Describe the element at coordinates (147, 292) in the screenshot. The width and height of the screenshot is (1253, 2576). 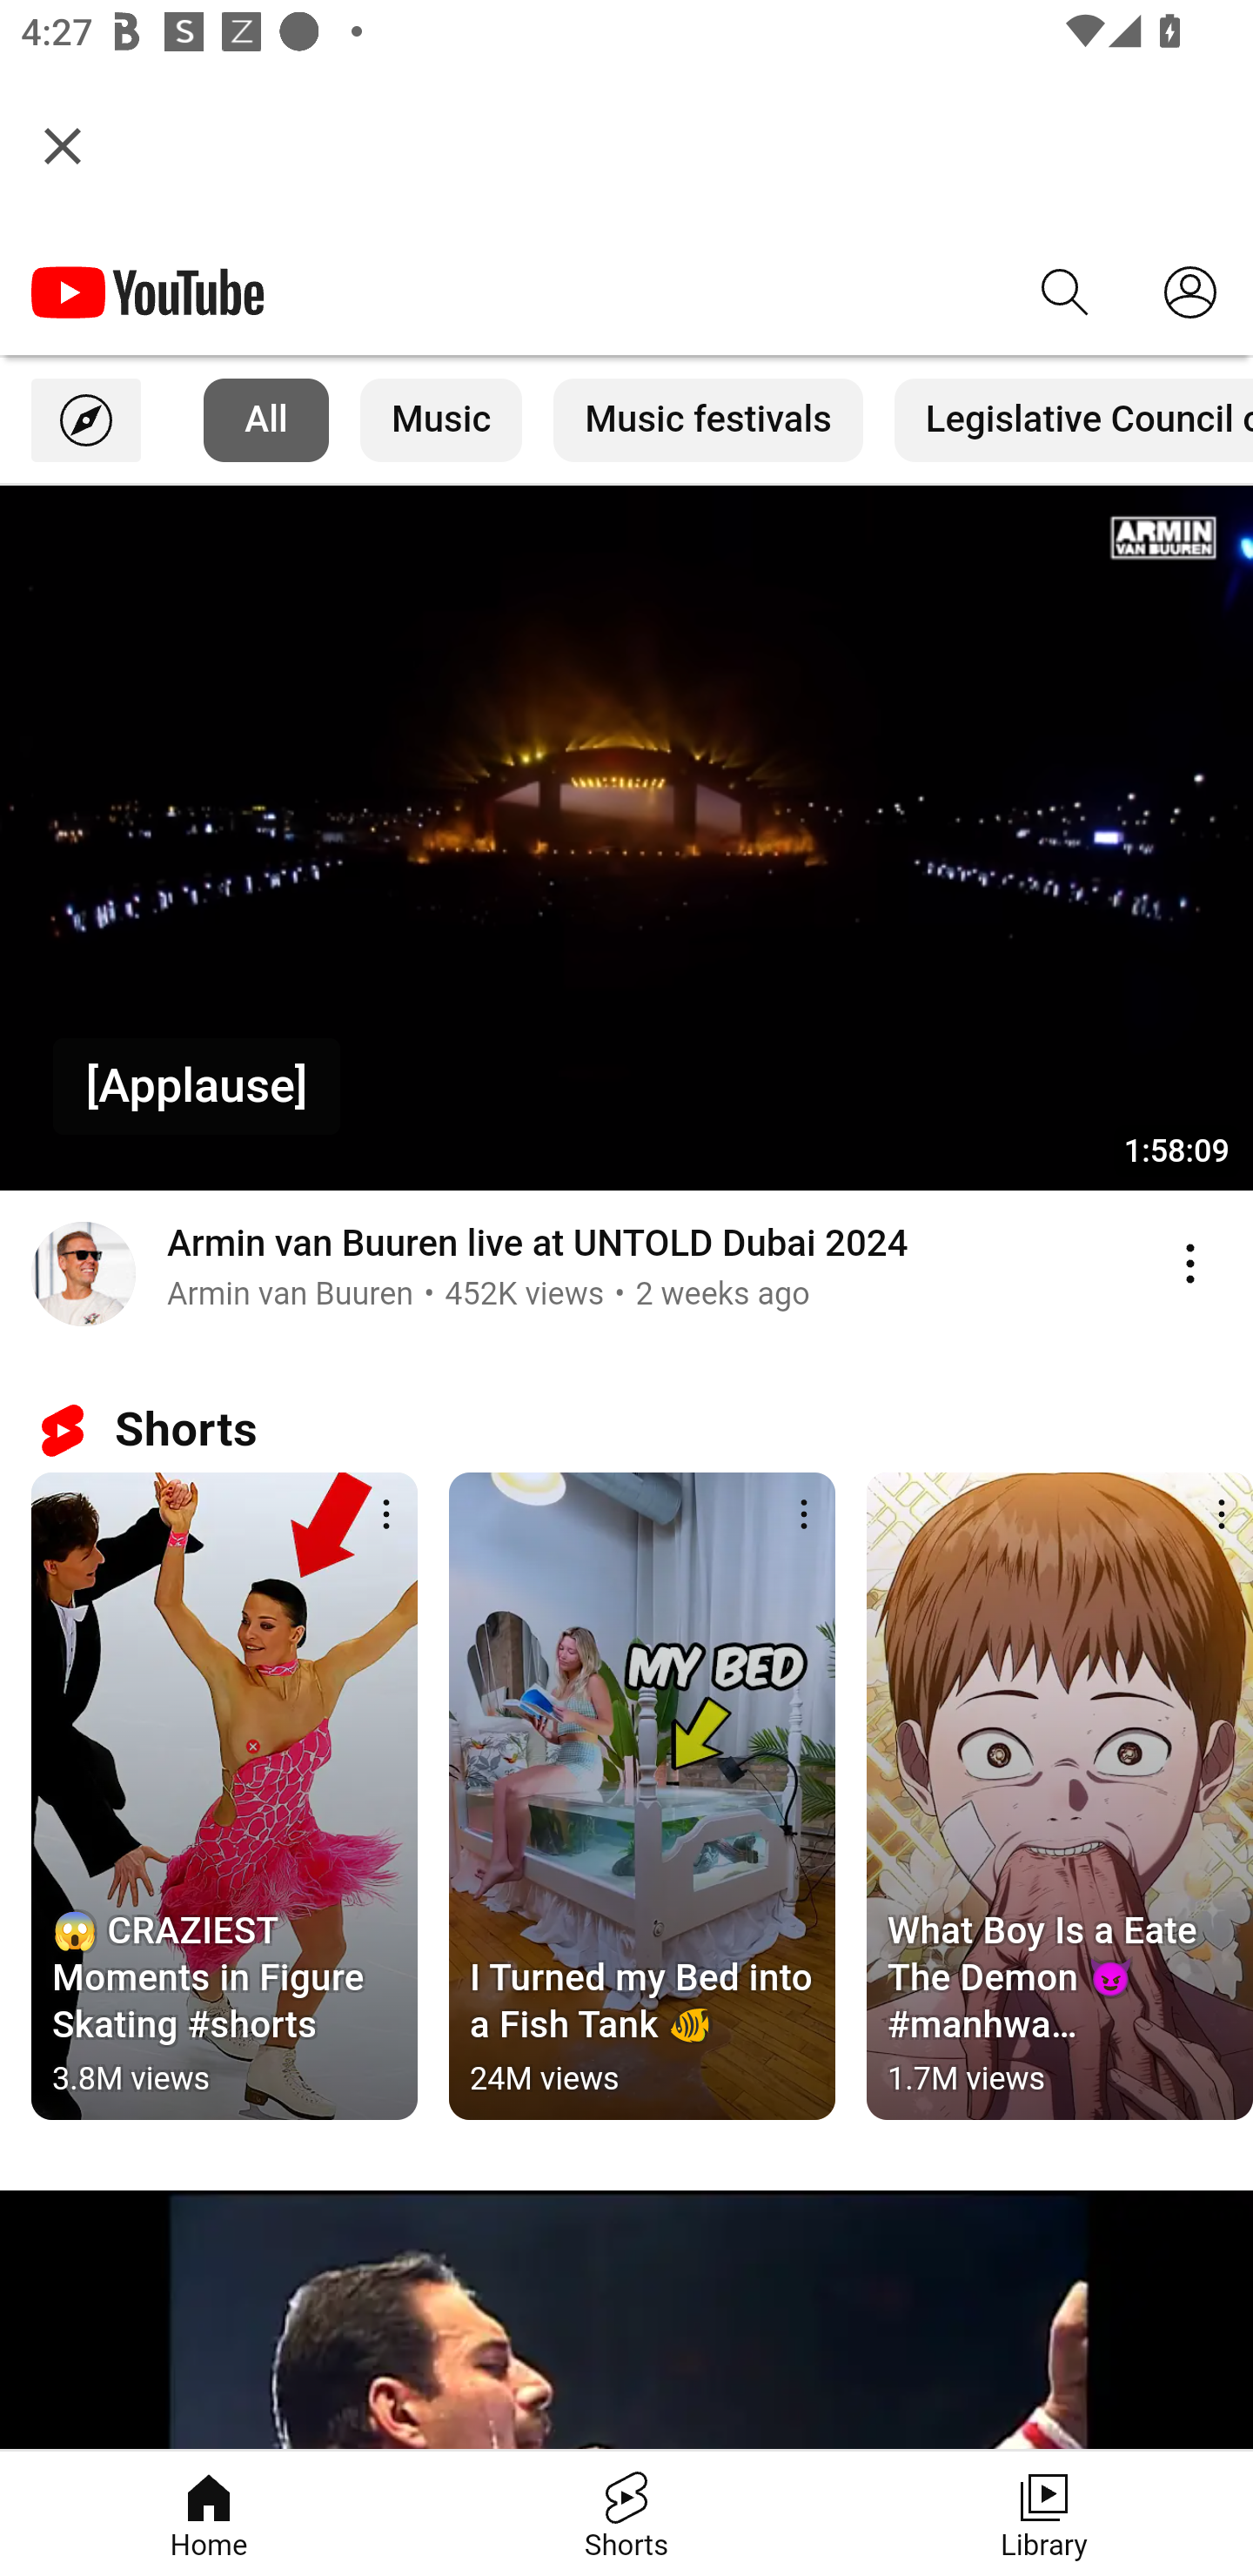
I see `YouTube` at that location.